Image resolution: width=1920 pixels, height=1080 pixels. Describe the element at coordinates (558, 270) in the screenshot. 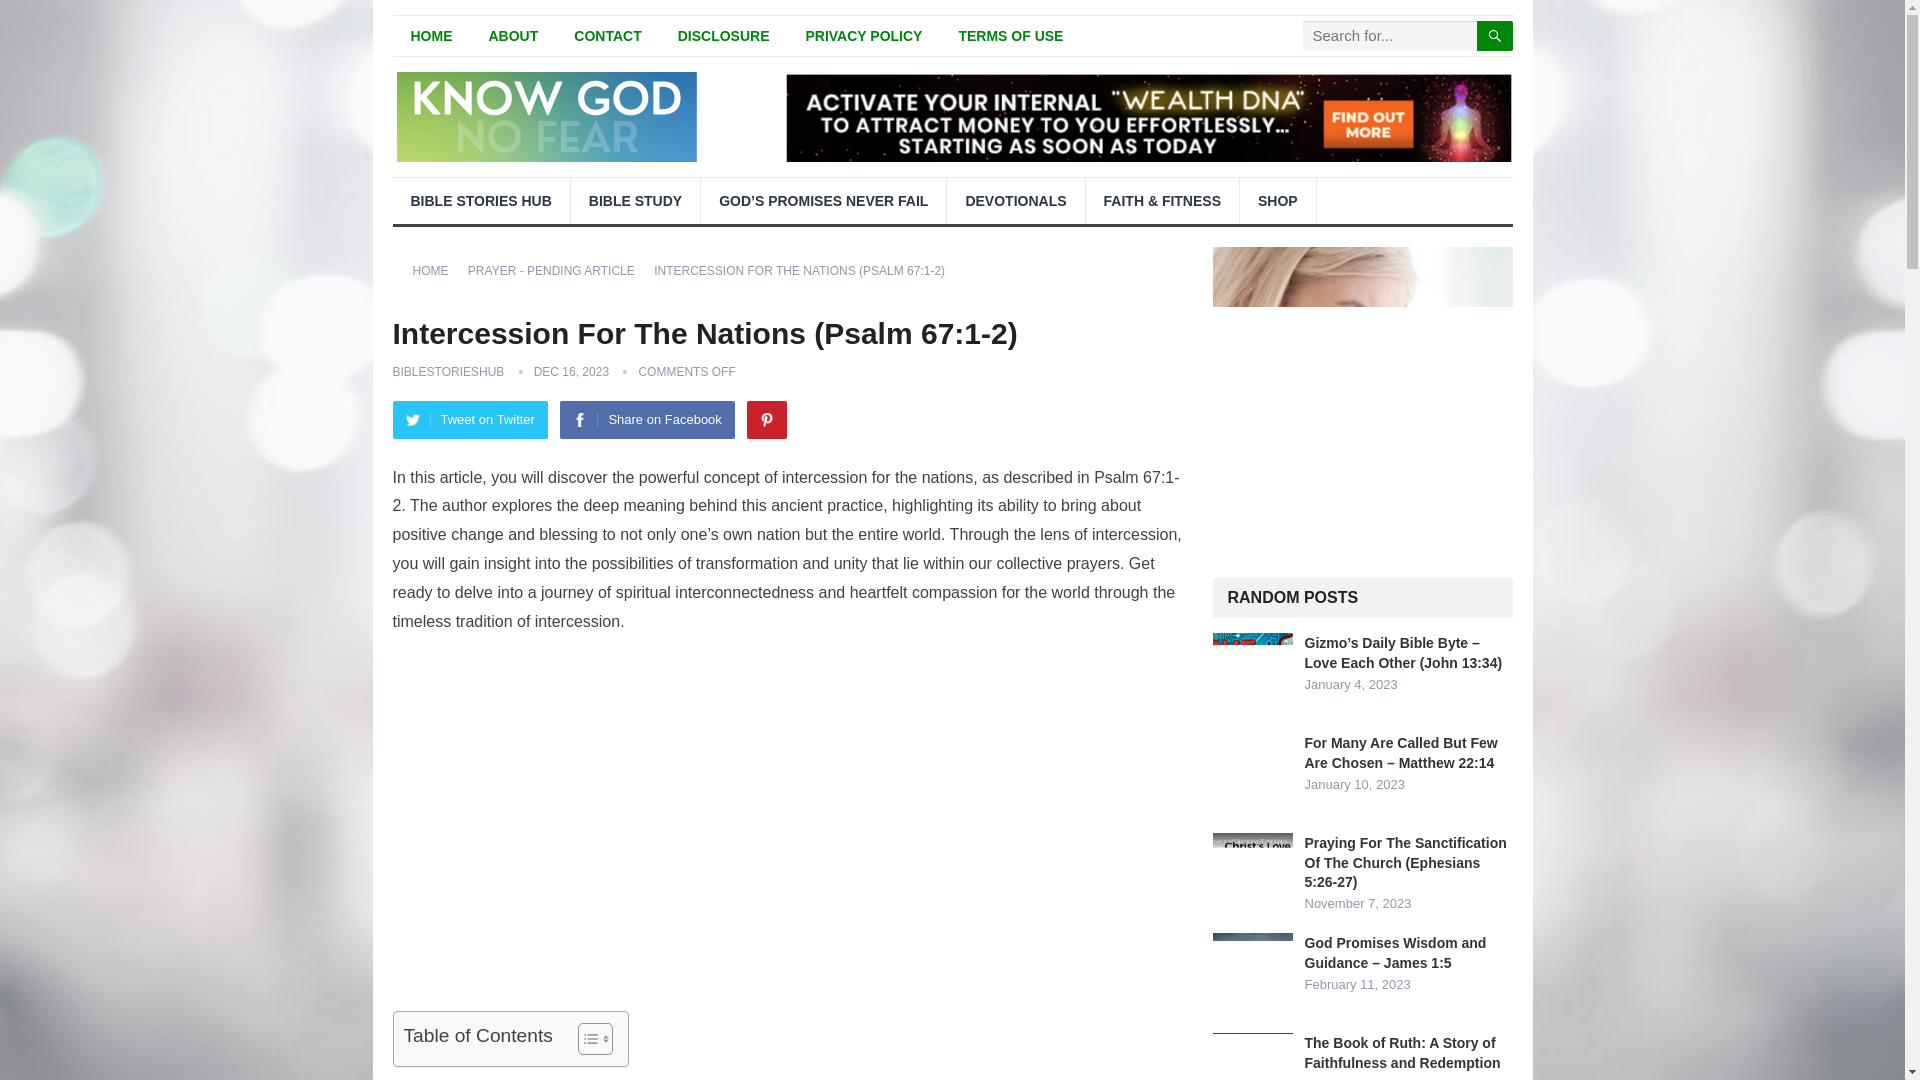

I see `PRAYER - PENDING ARTICLE` at that location.